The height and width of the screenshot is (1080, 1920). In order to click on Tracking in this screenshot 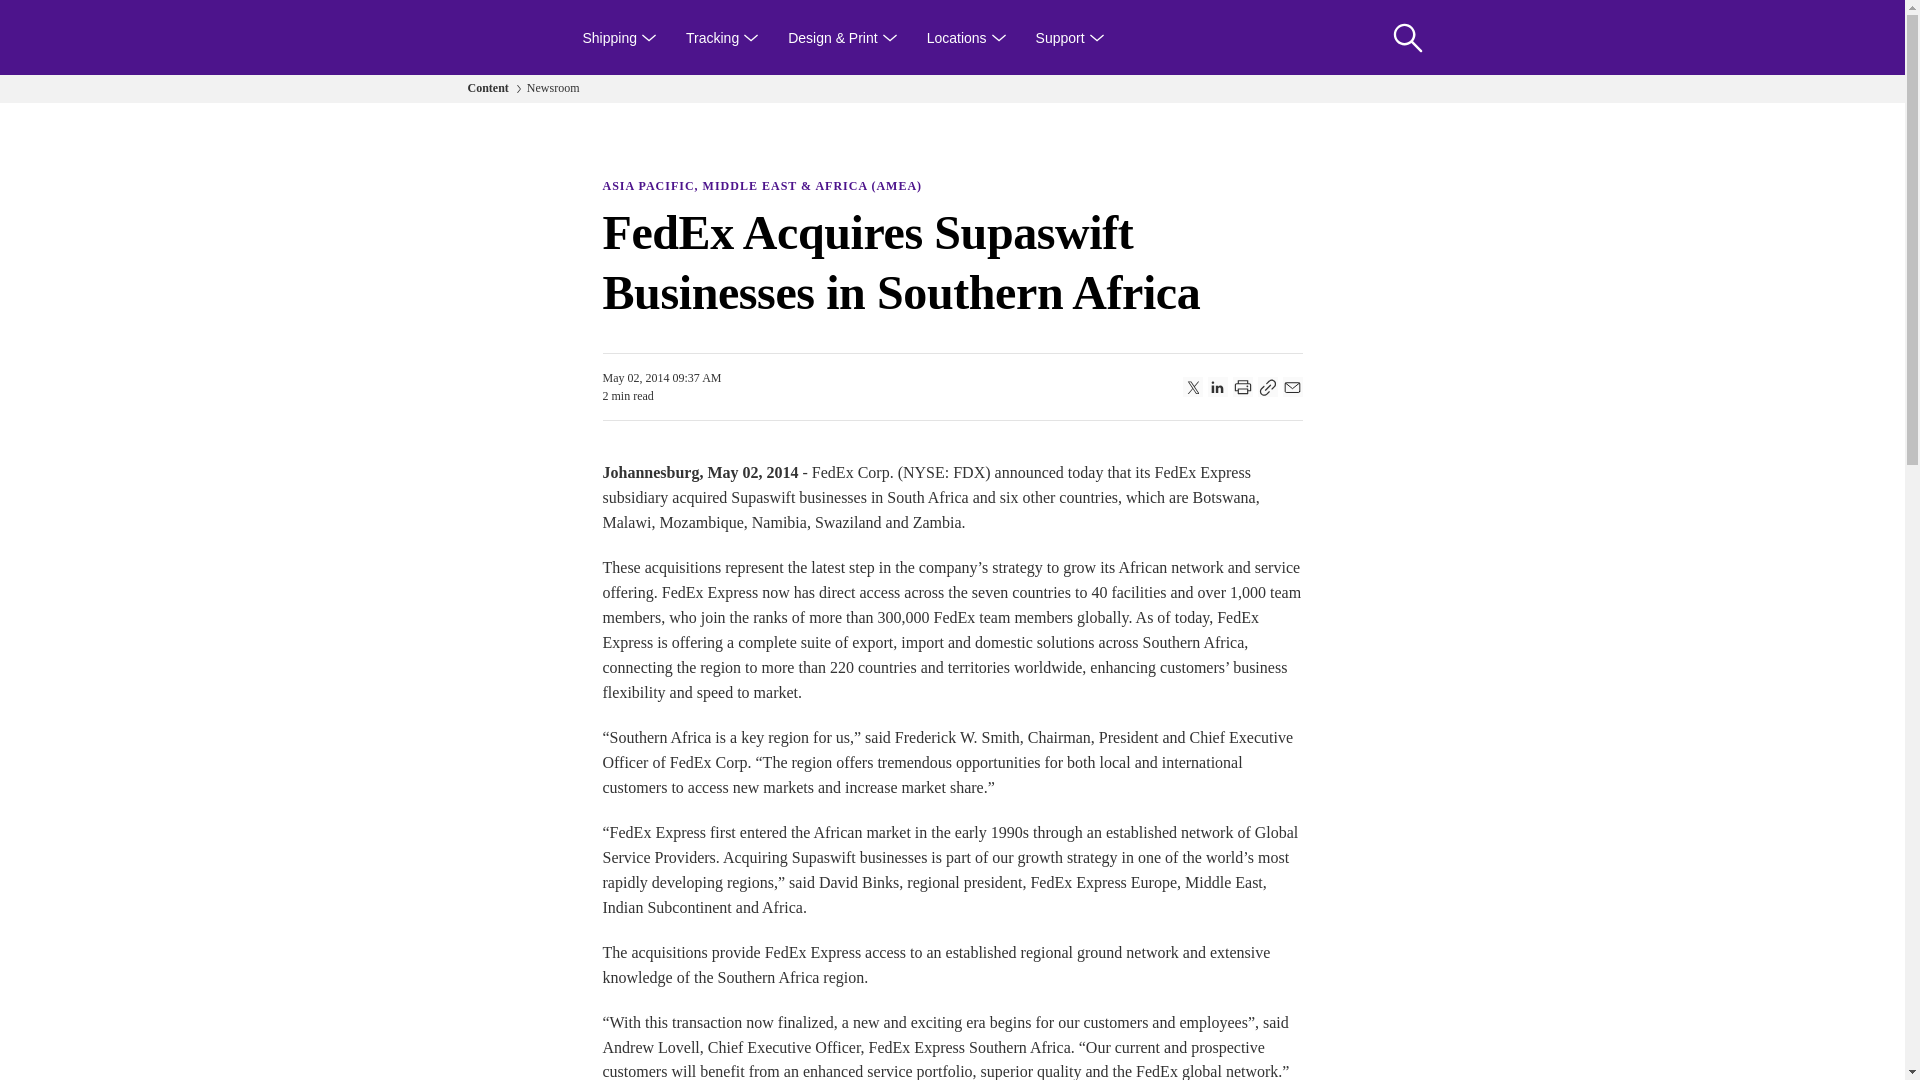, I will do `click(722, 37)`.